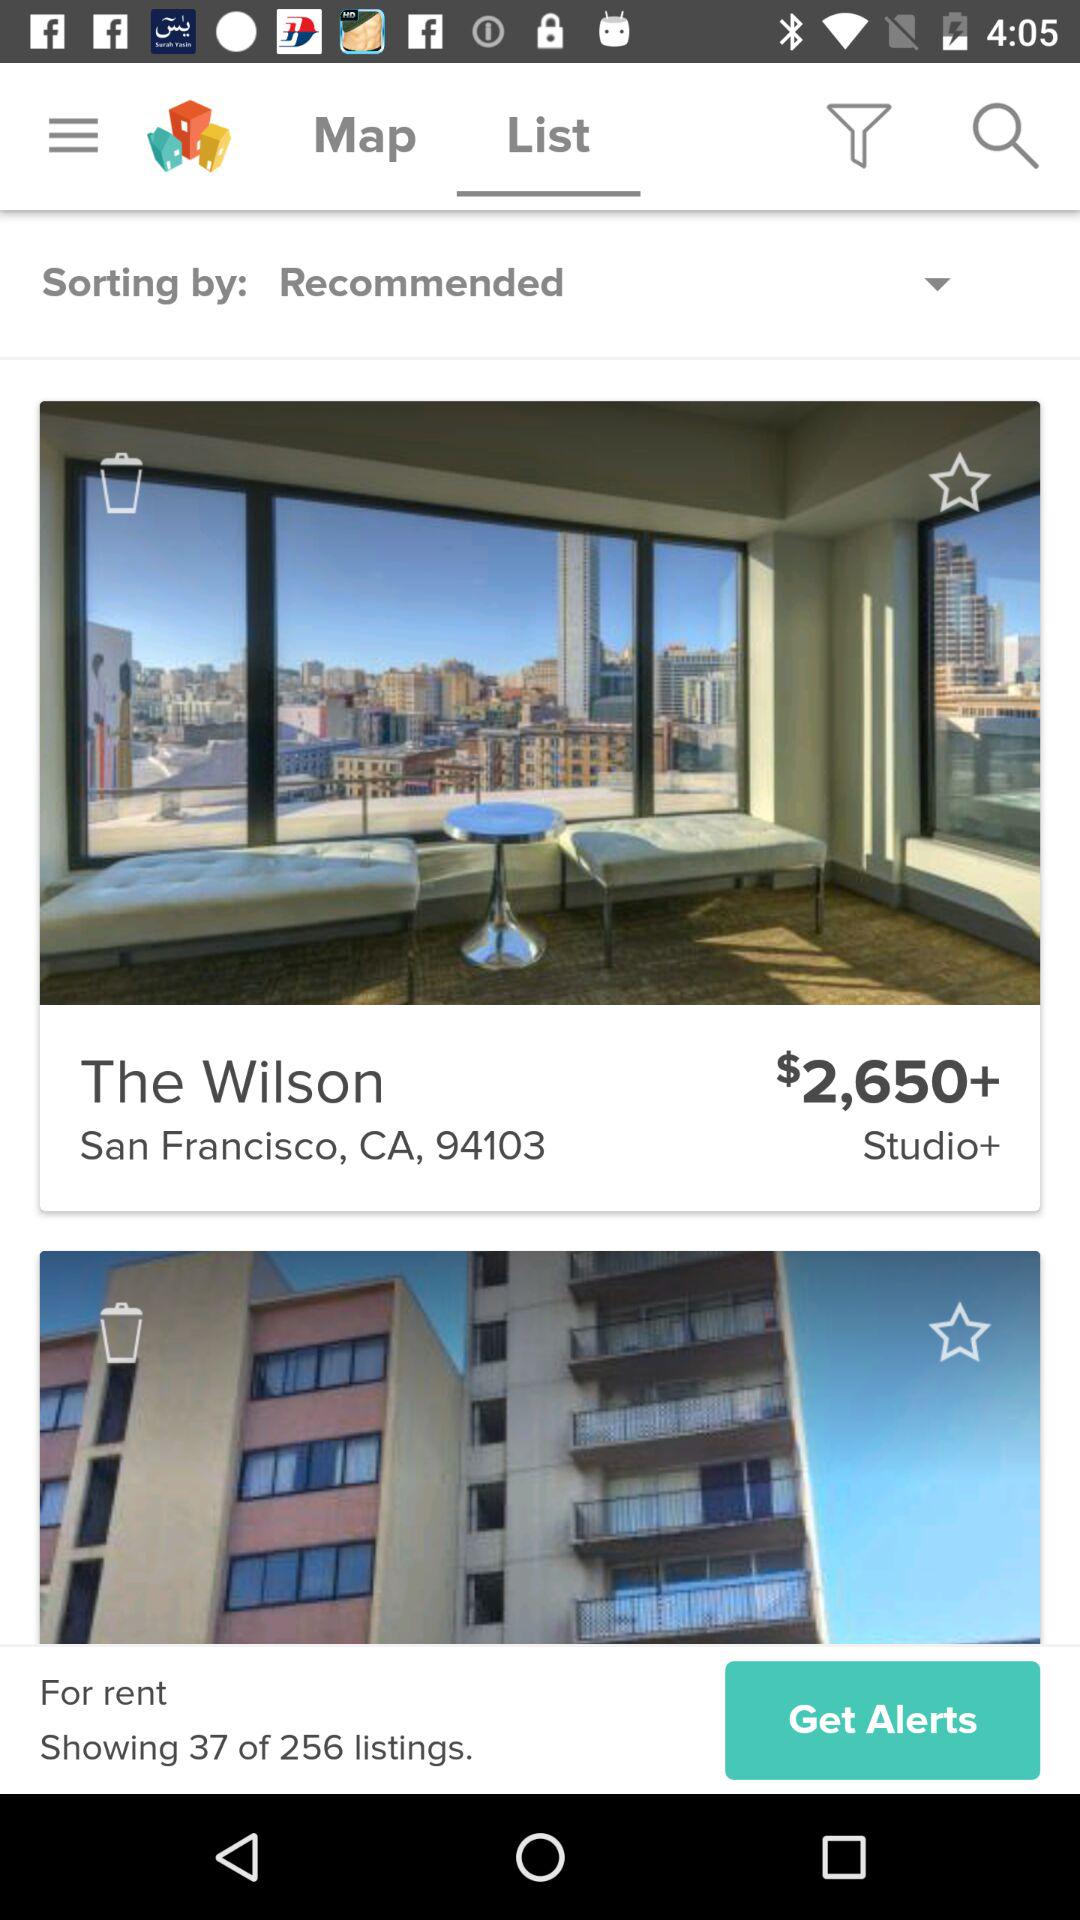  What do you see at coordinates (121, 1332) in the screenshot?
I see `move to trash` at bounding box center [121, 1332].